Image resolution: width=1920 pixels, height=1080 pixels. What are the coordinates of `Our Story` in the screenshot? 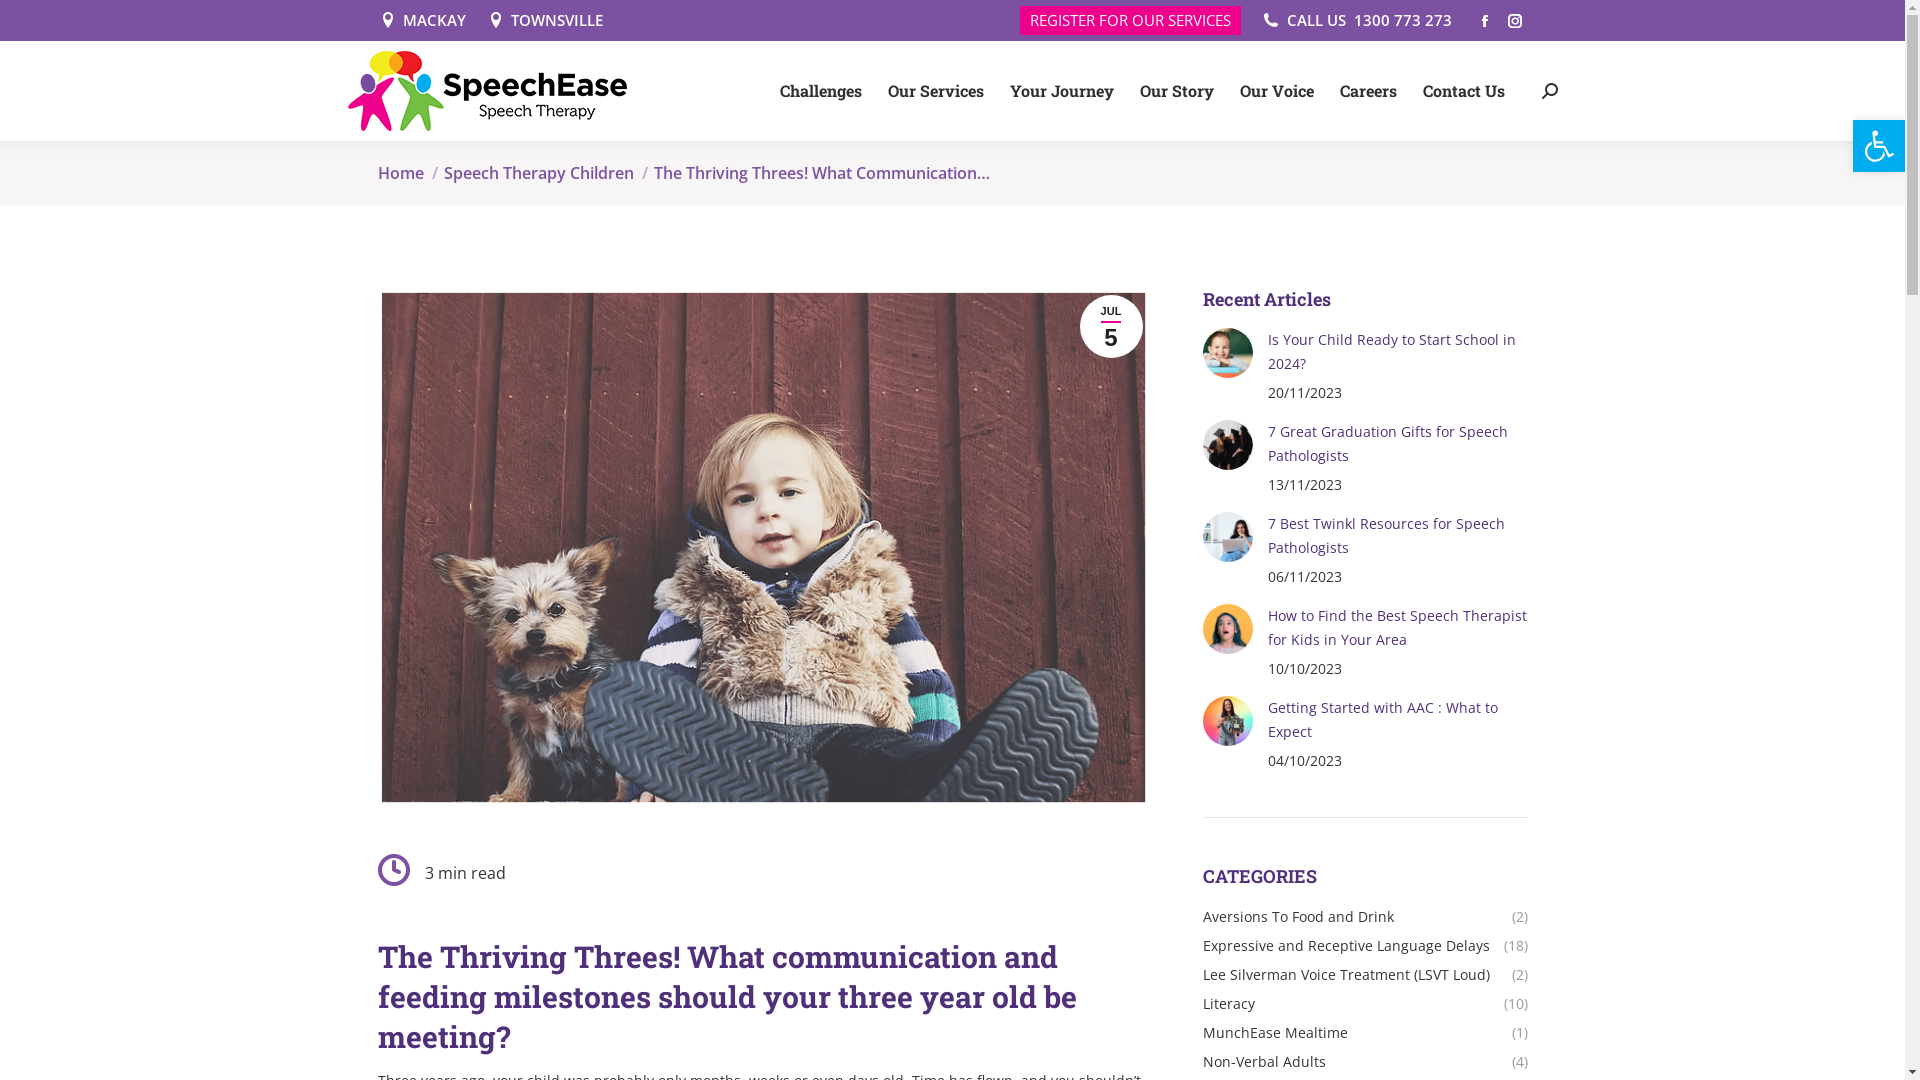 It's located at (1177, 91).